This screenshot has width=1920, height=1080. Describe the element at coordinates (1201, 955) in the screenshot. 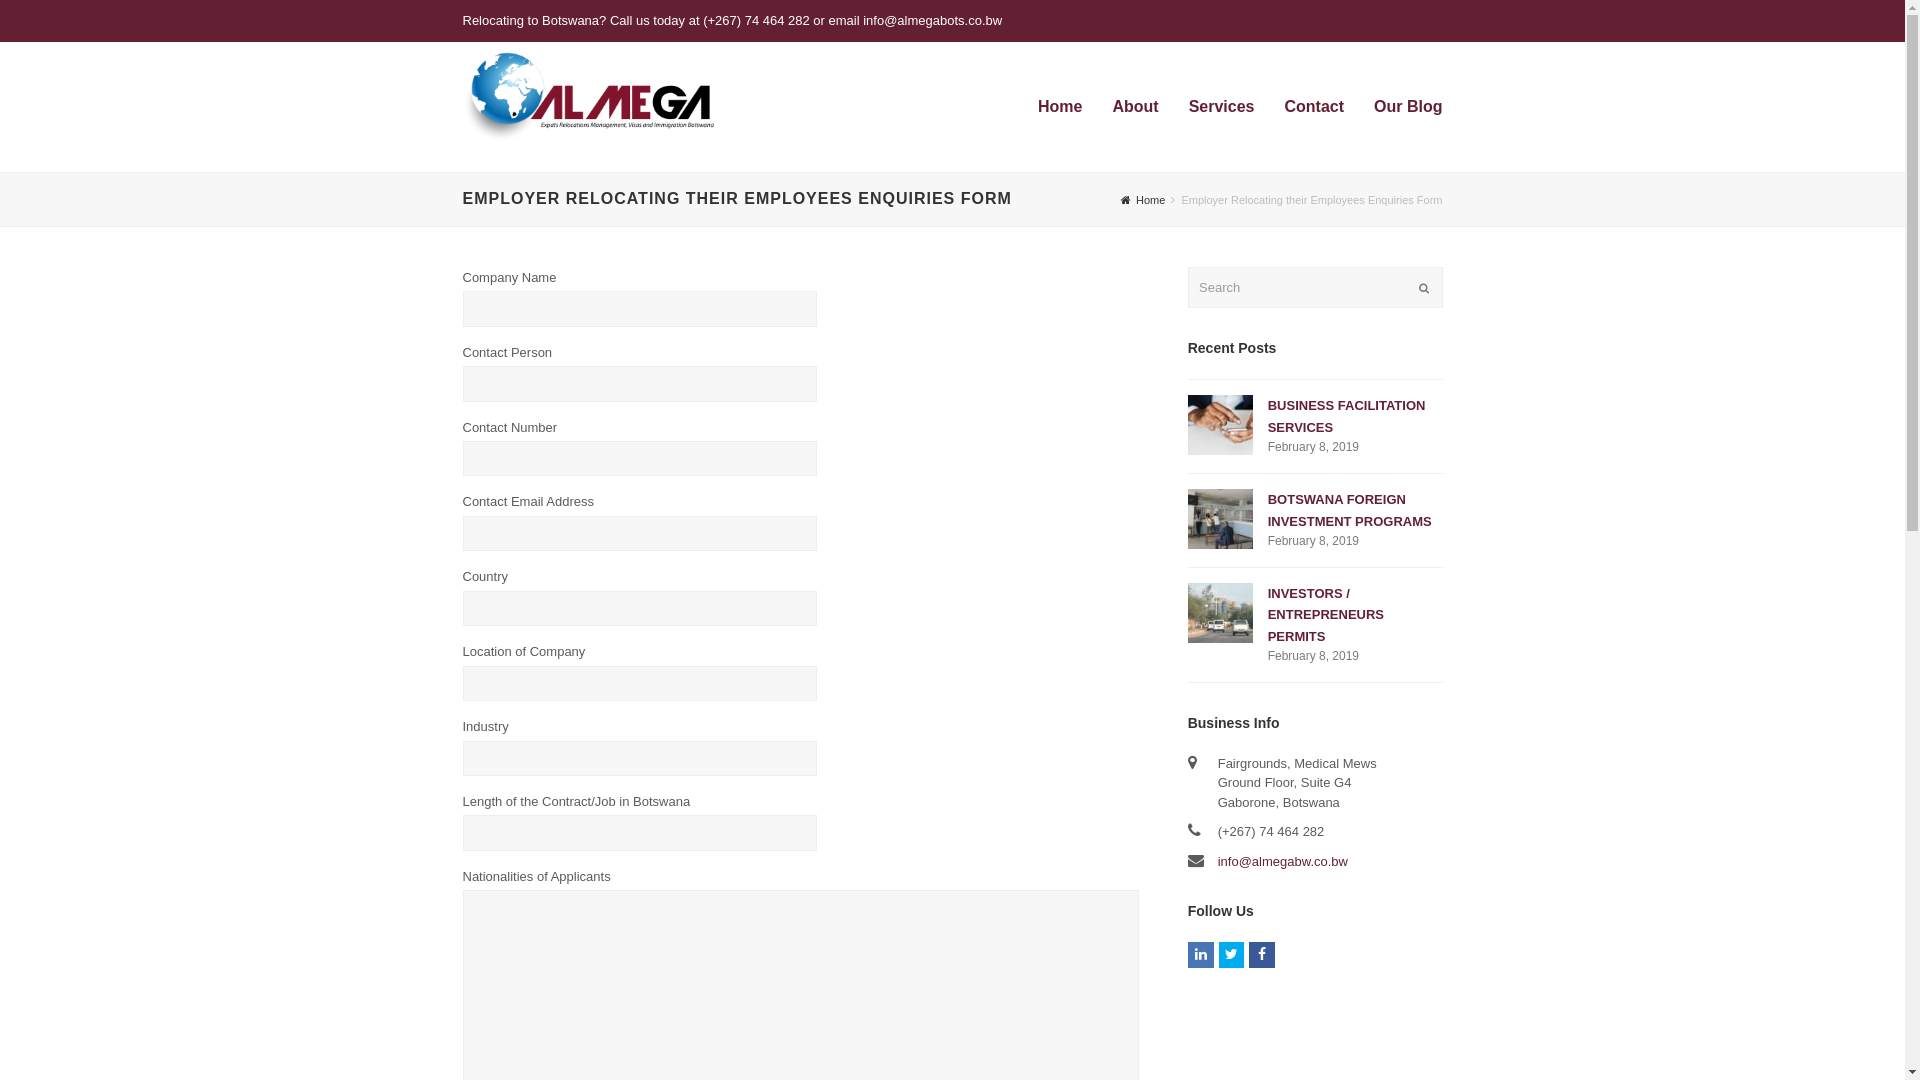

I see `LinkedIn` at that location.